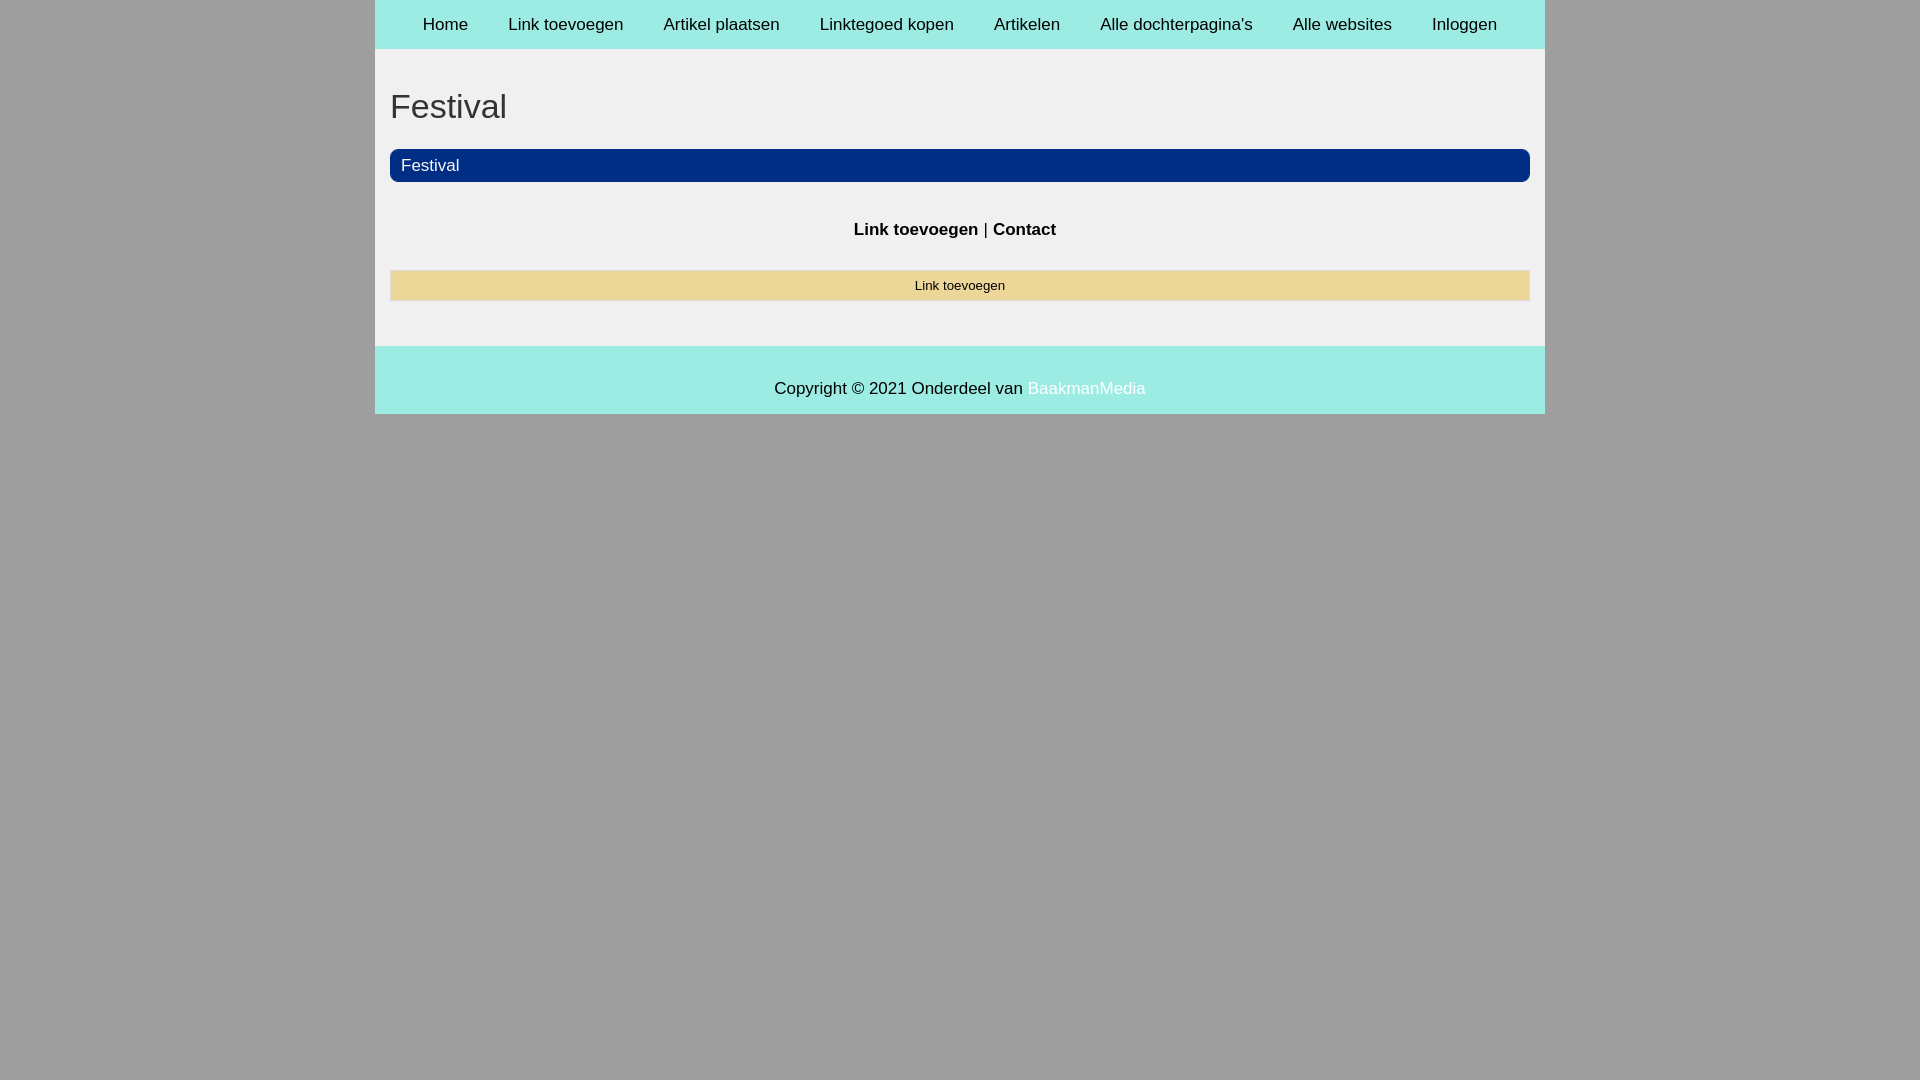 The height and width of the screenshot is (1080, 1920). What do you see at coordinates (430, 165) in the screenshot?
I see `Festival` at bounding box center [430, 165].